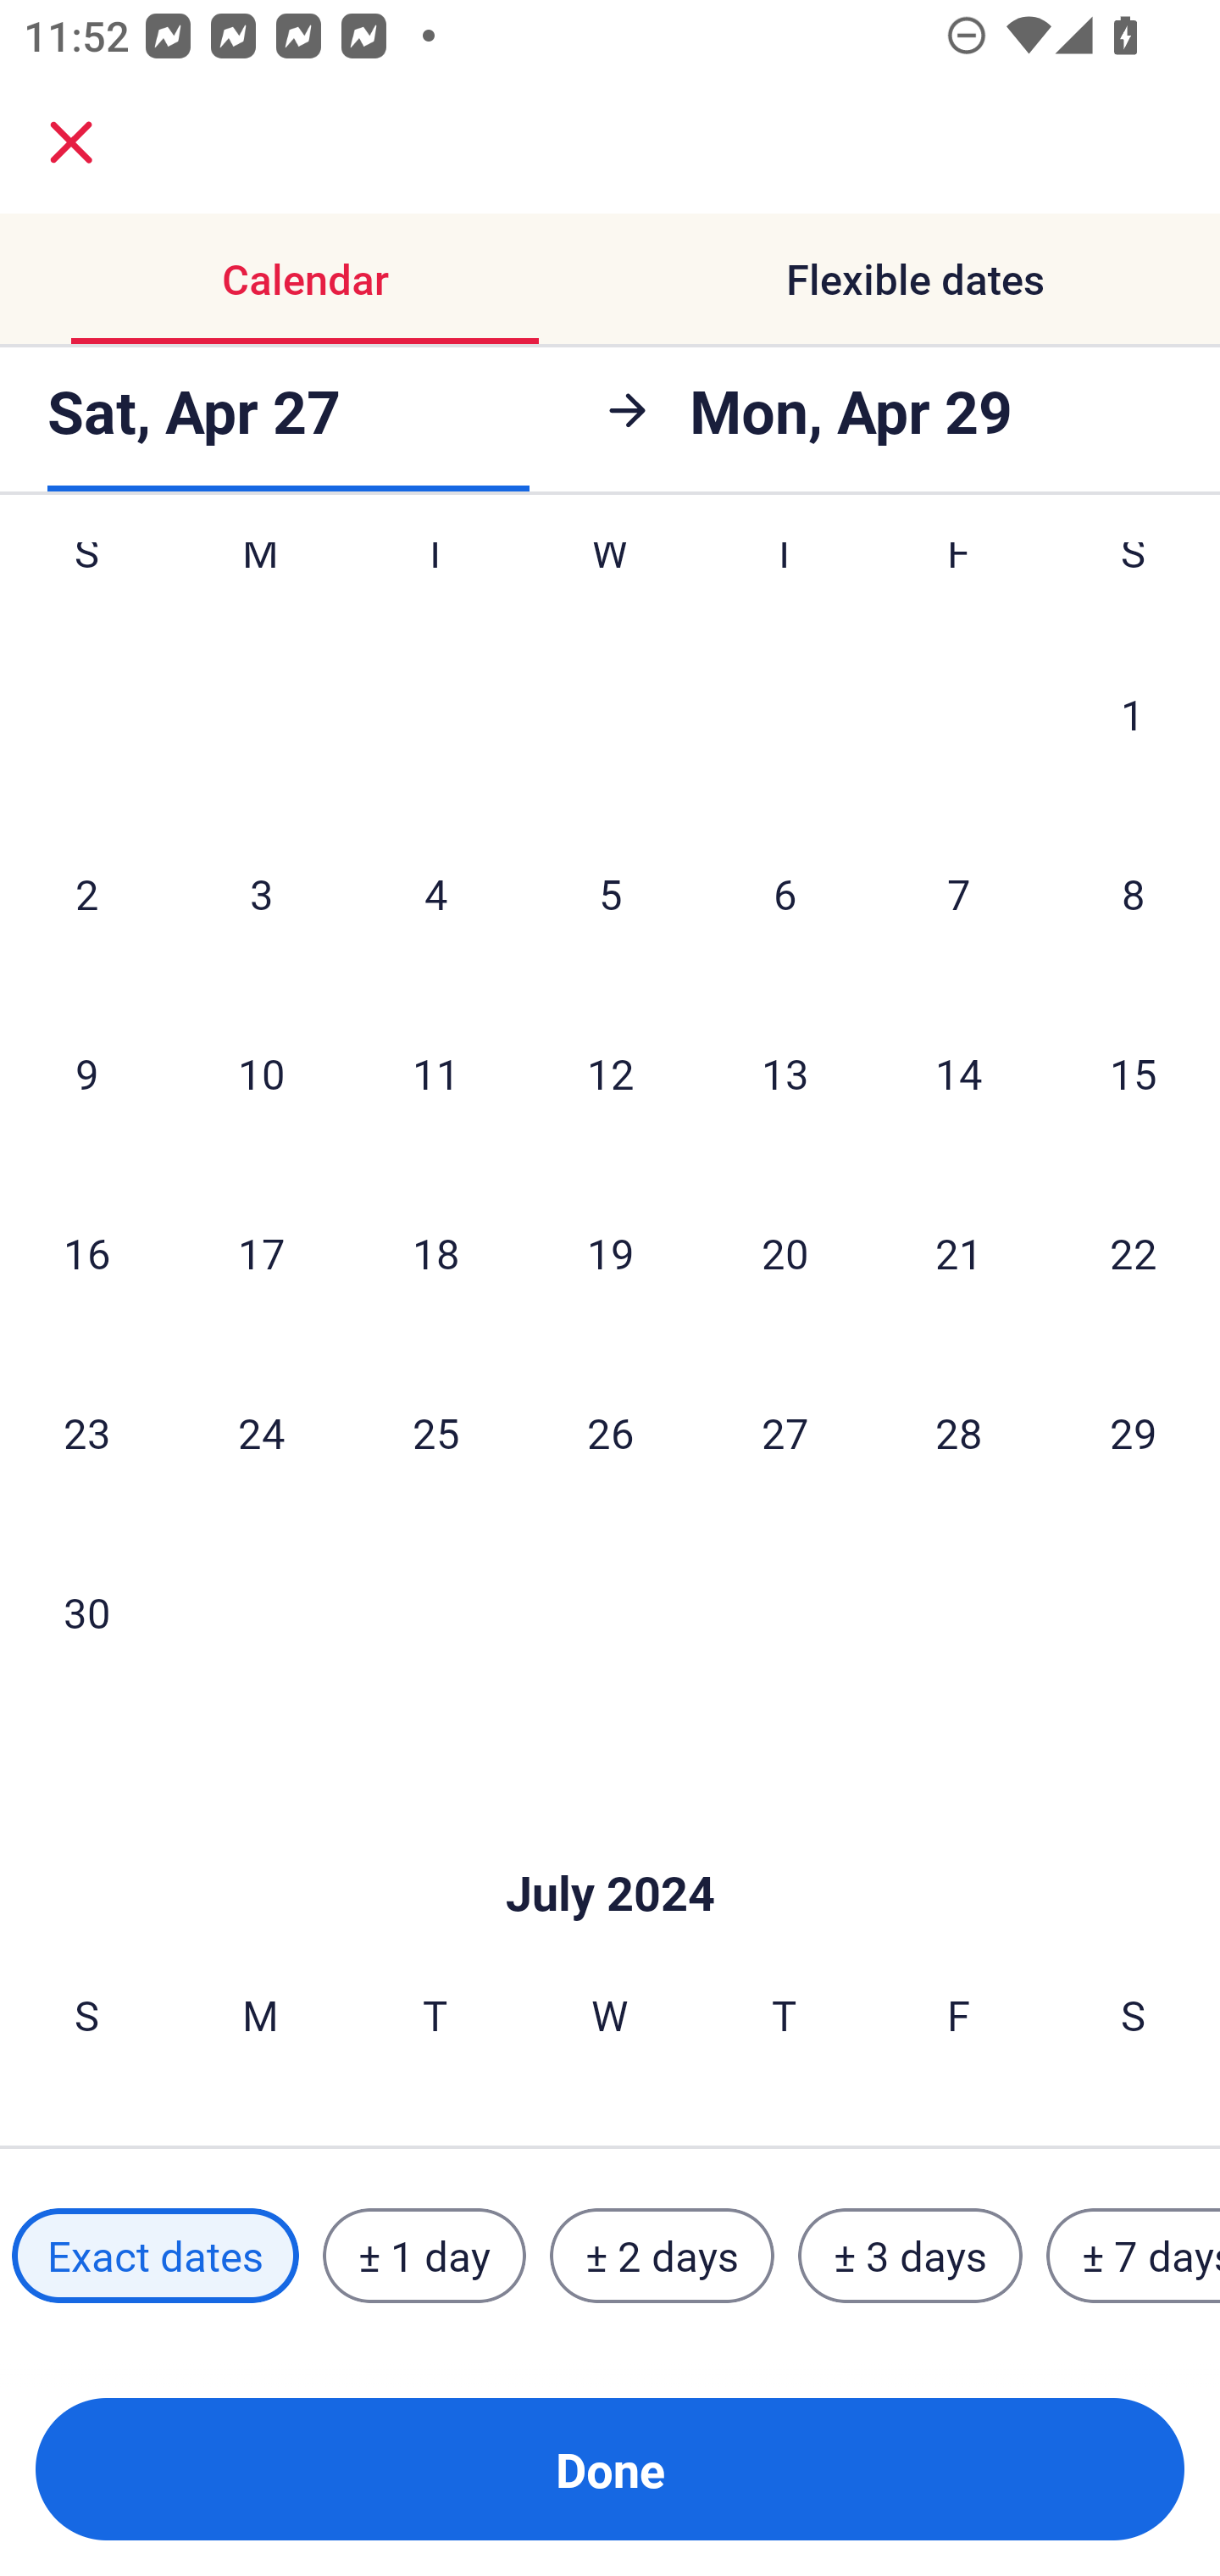  Describe the element at coordinates (424, 2255) in the screenshot. I see `± 1 day` at that location.